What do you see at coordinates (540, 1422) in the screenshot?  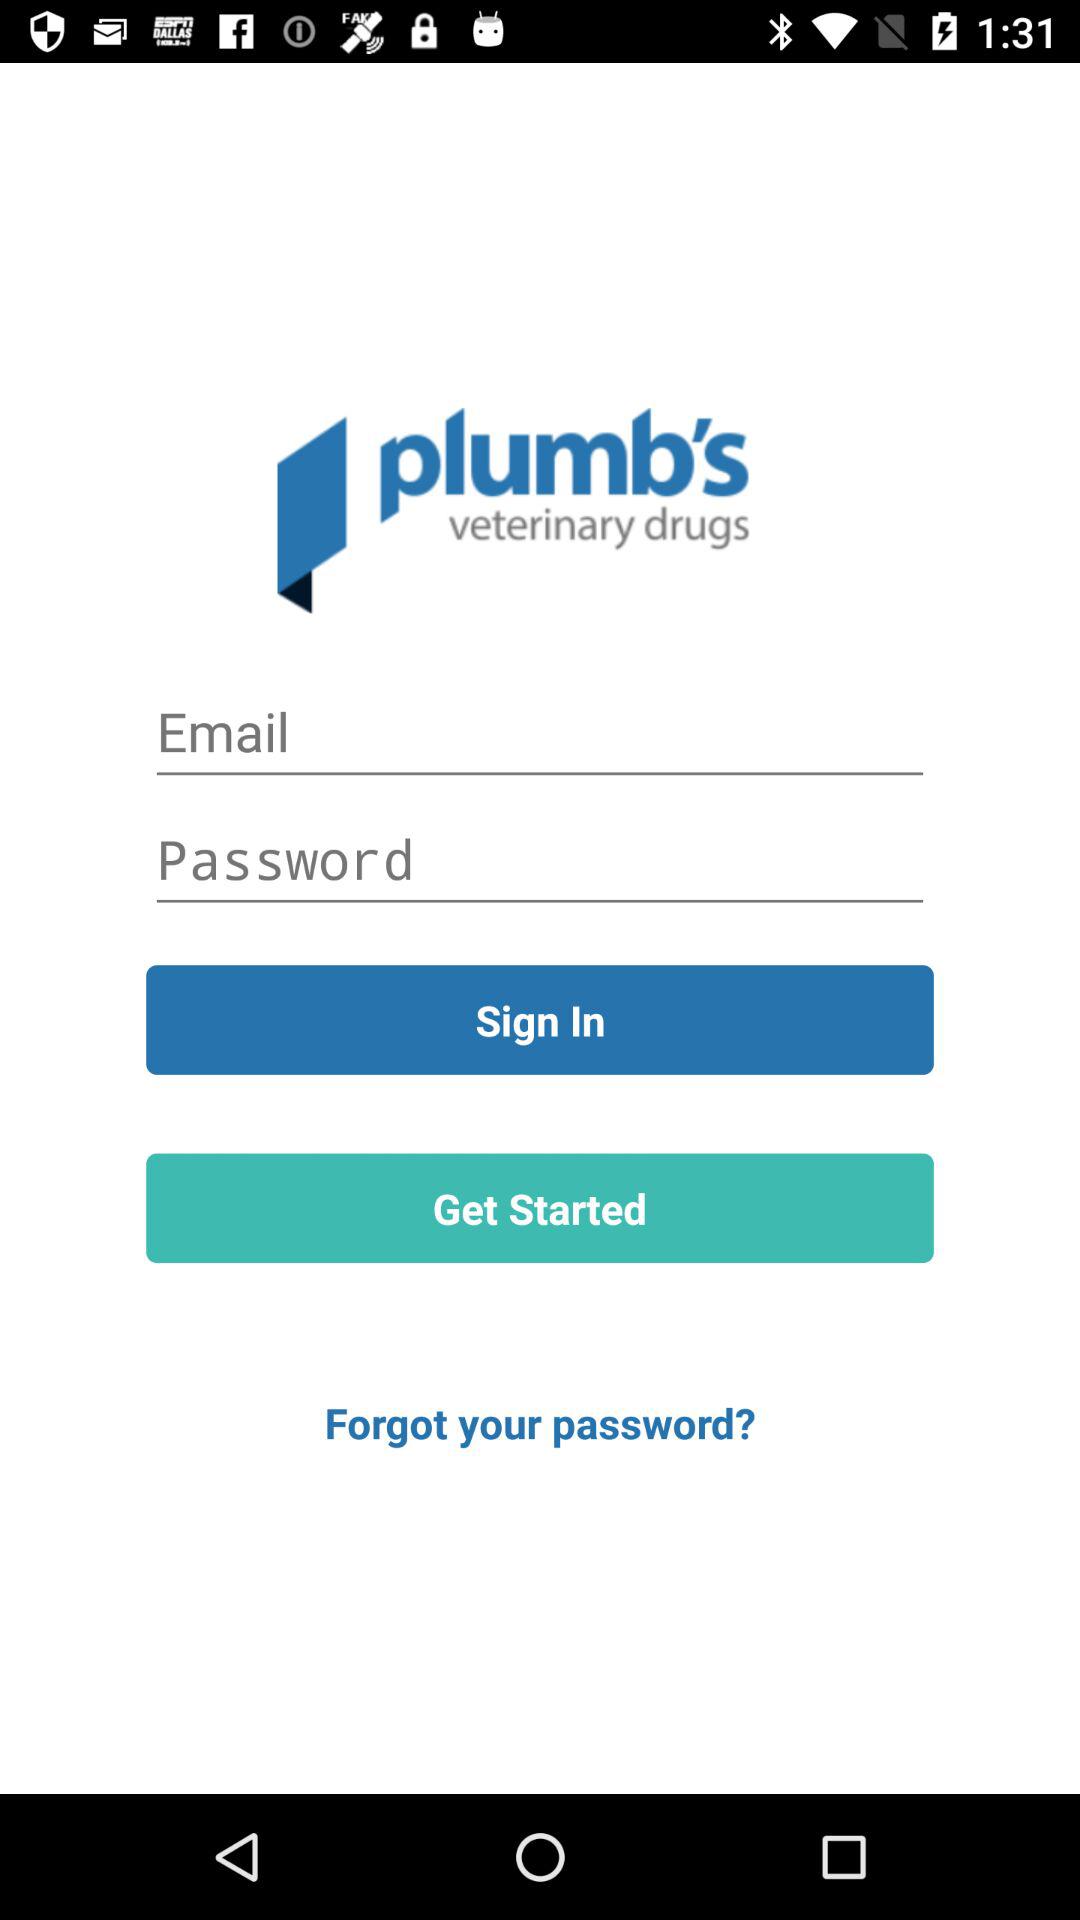 I see `jump to forgot your password? item` at bounding box center [540, 1422].